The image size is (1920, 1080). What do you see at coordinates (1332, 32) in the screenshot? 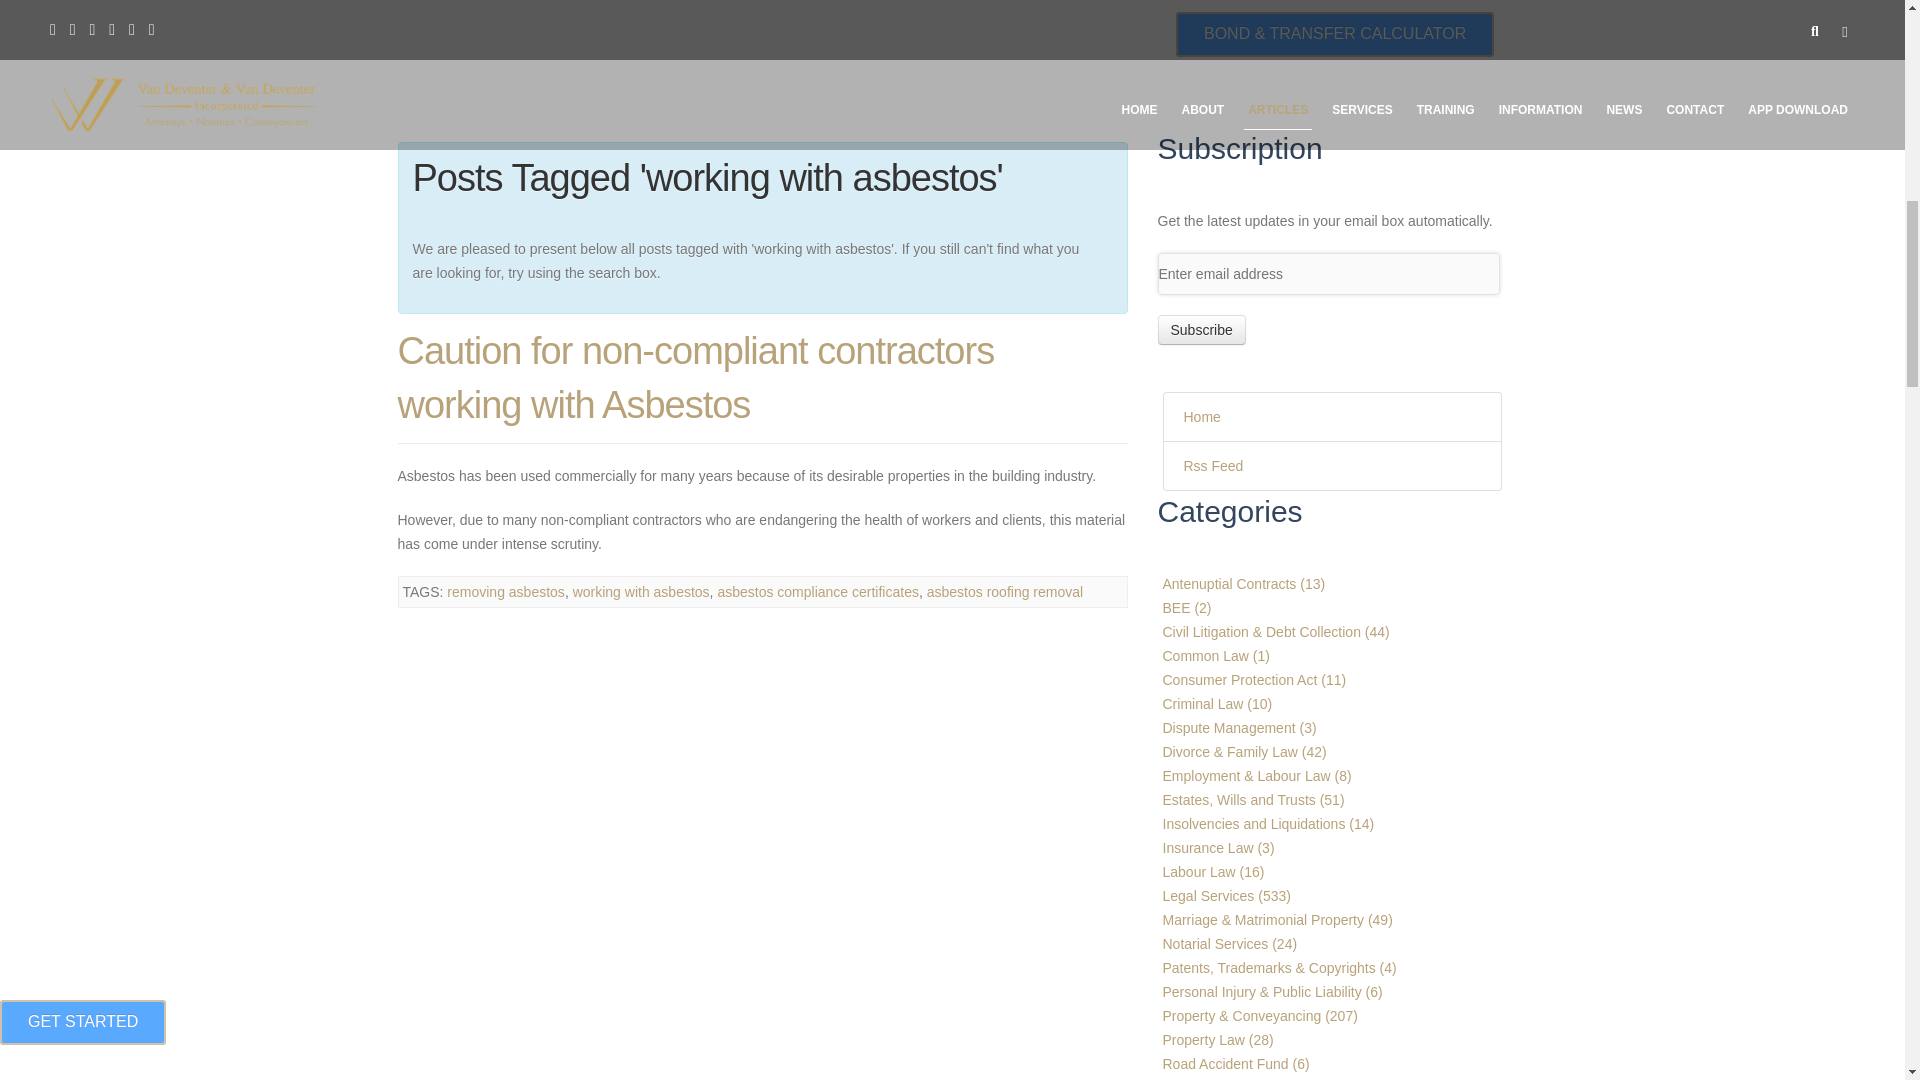
I see `Book a Free Consultation` at bounding box center [1332, 32].